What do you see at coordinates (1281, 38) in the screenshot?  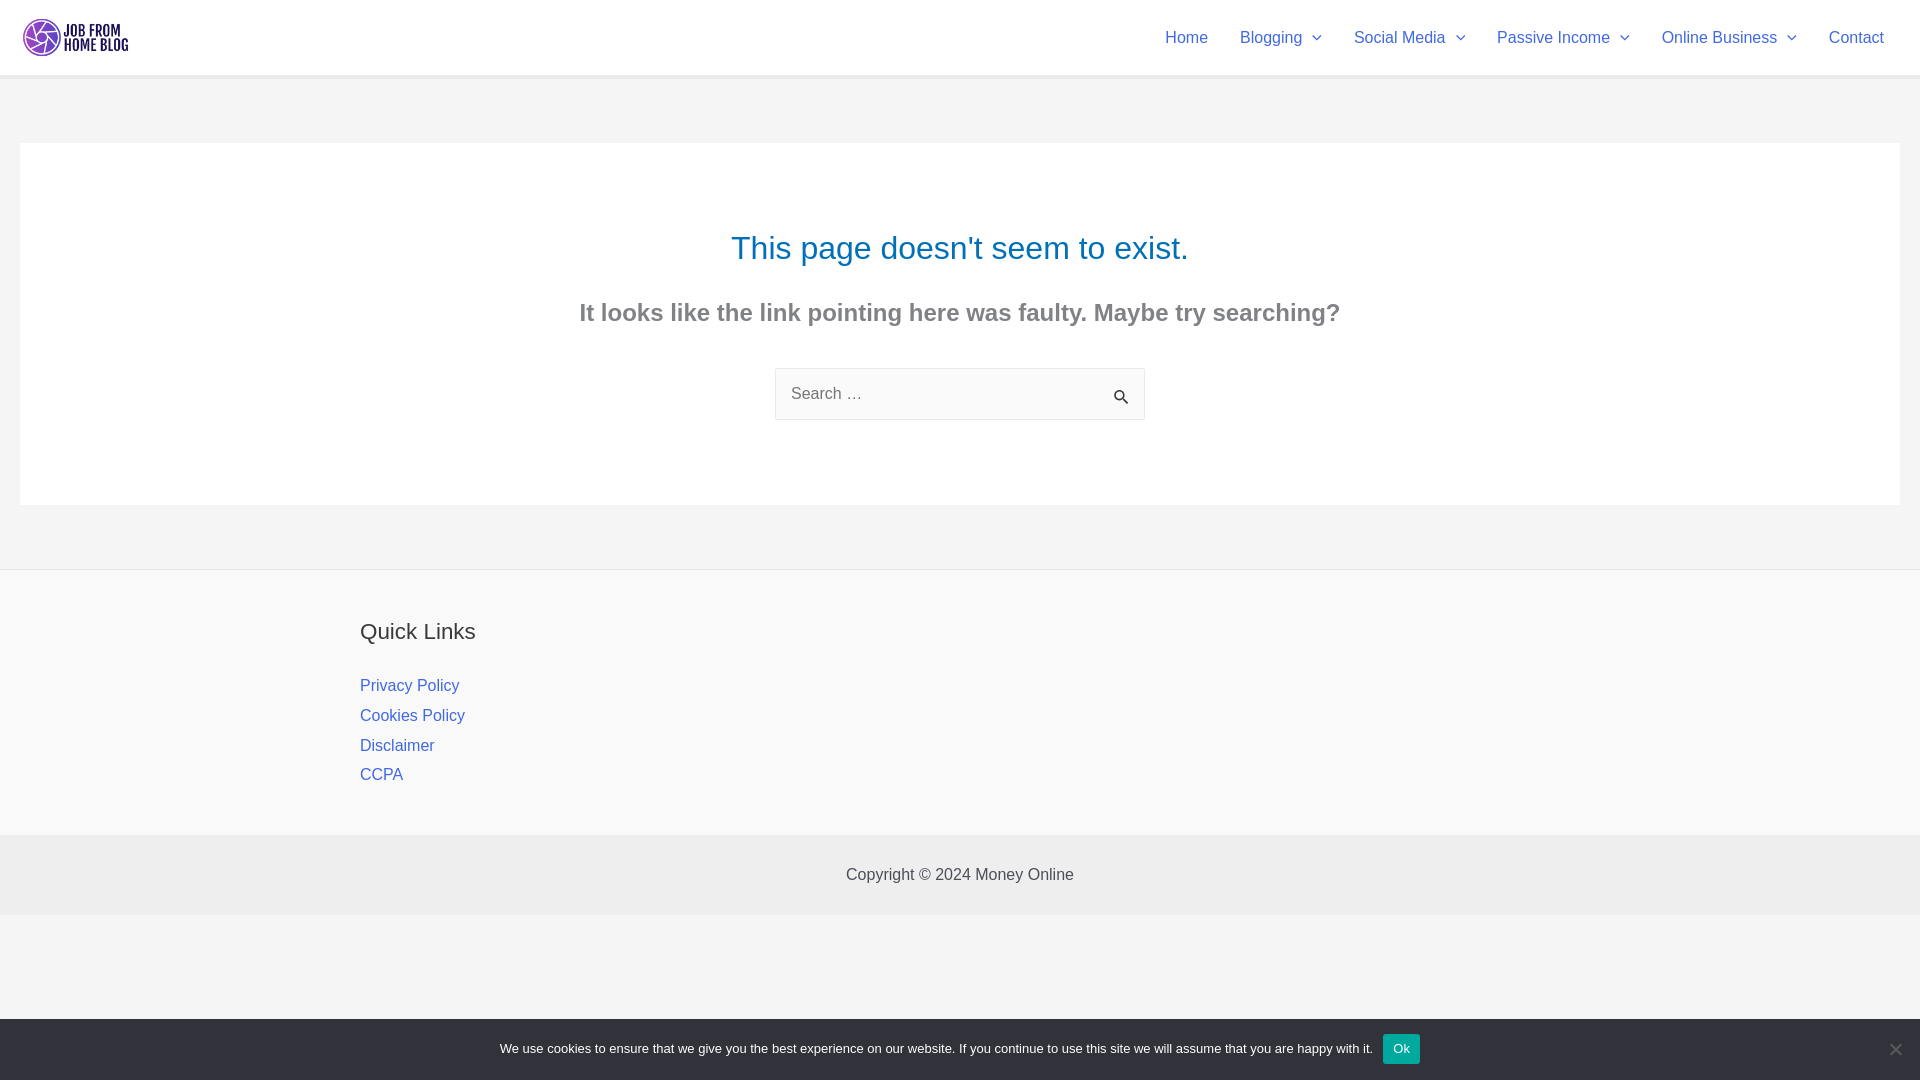 I see `Blogging` at bounding box center [1281, 38].